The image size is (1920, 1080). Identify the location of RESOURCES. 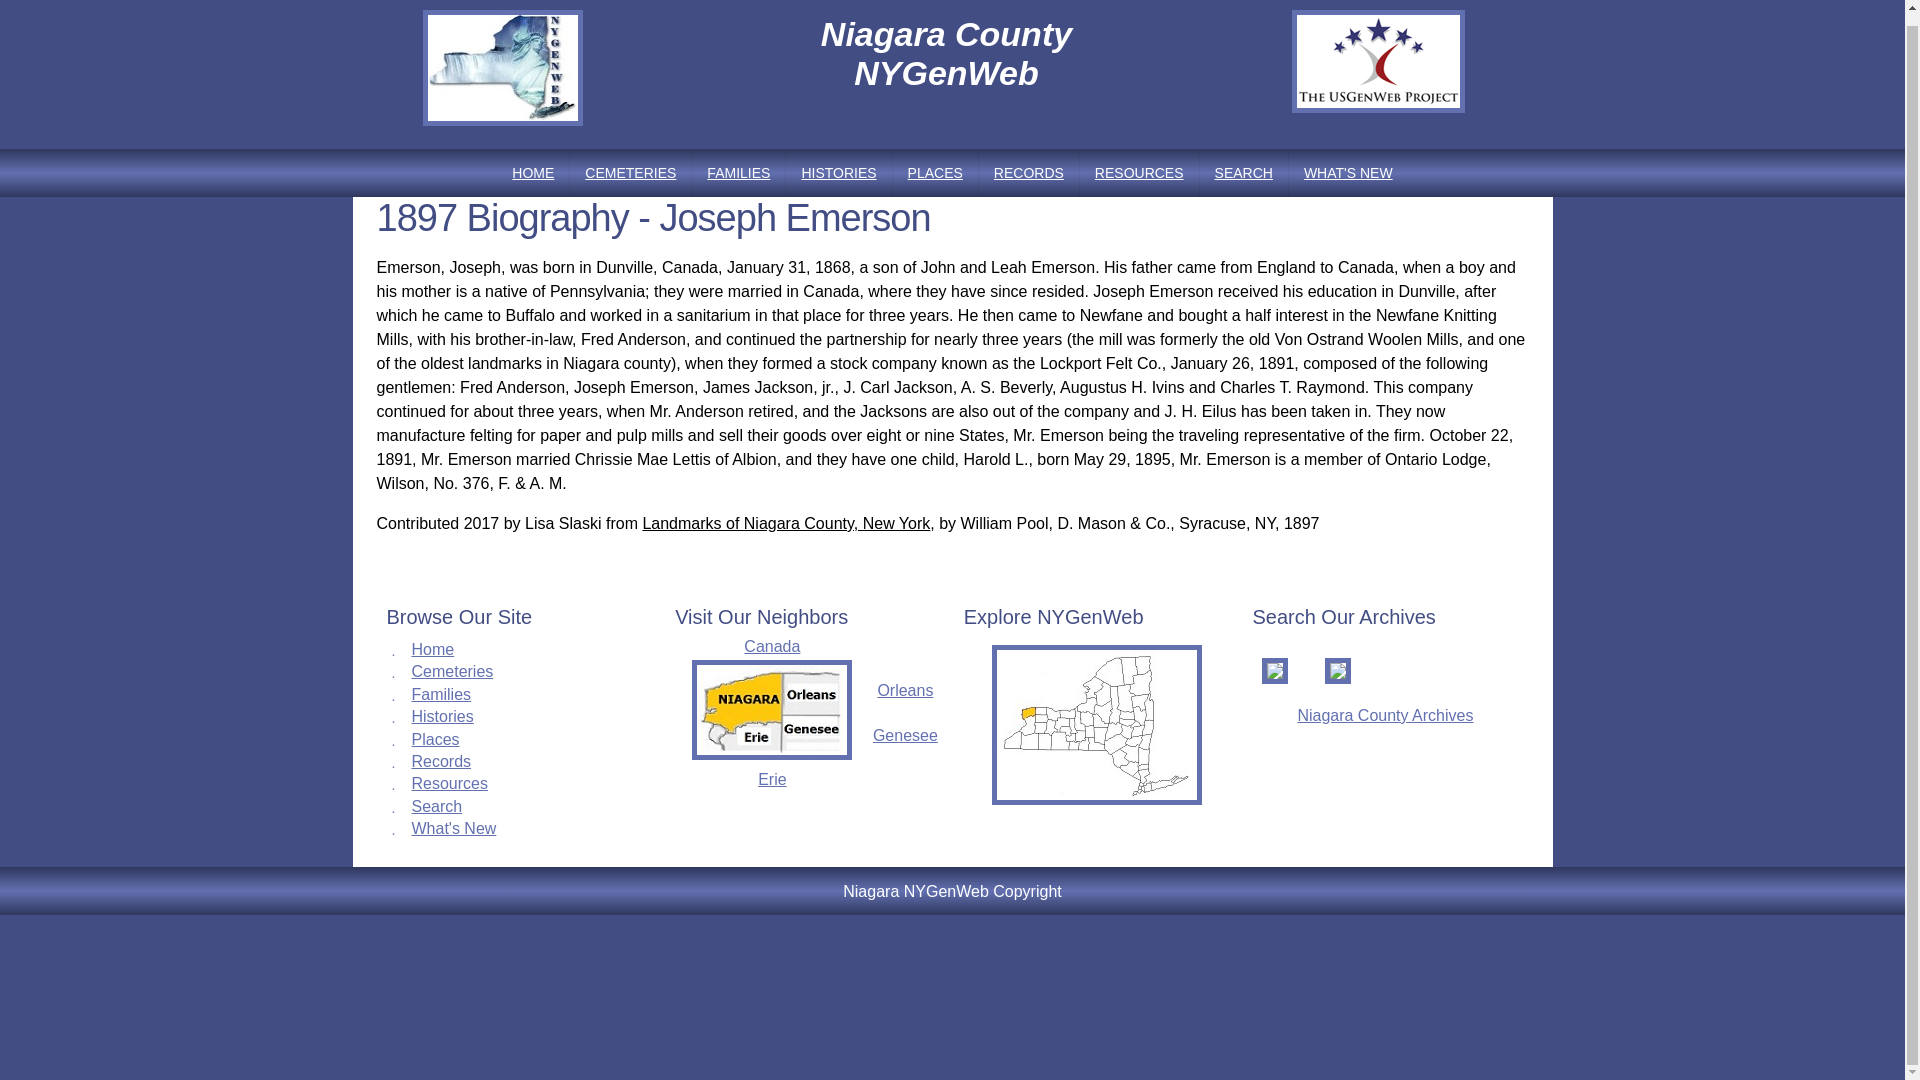
(1138, 172).